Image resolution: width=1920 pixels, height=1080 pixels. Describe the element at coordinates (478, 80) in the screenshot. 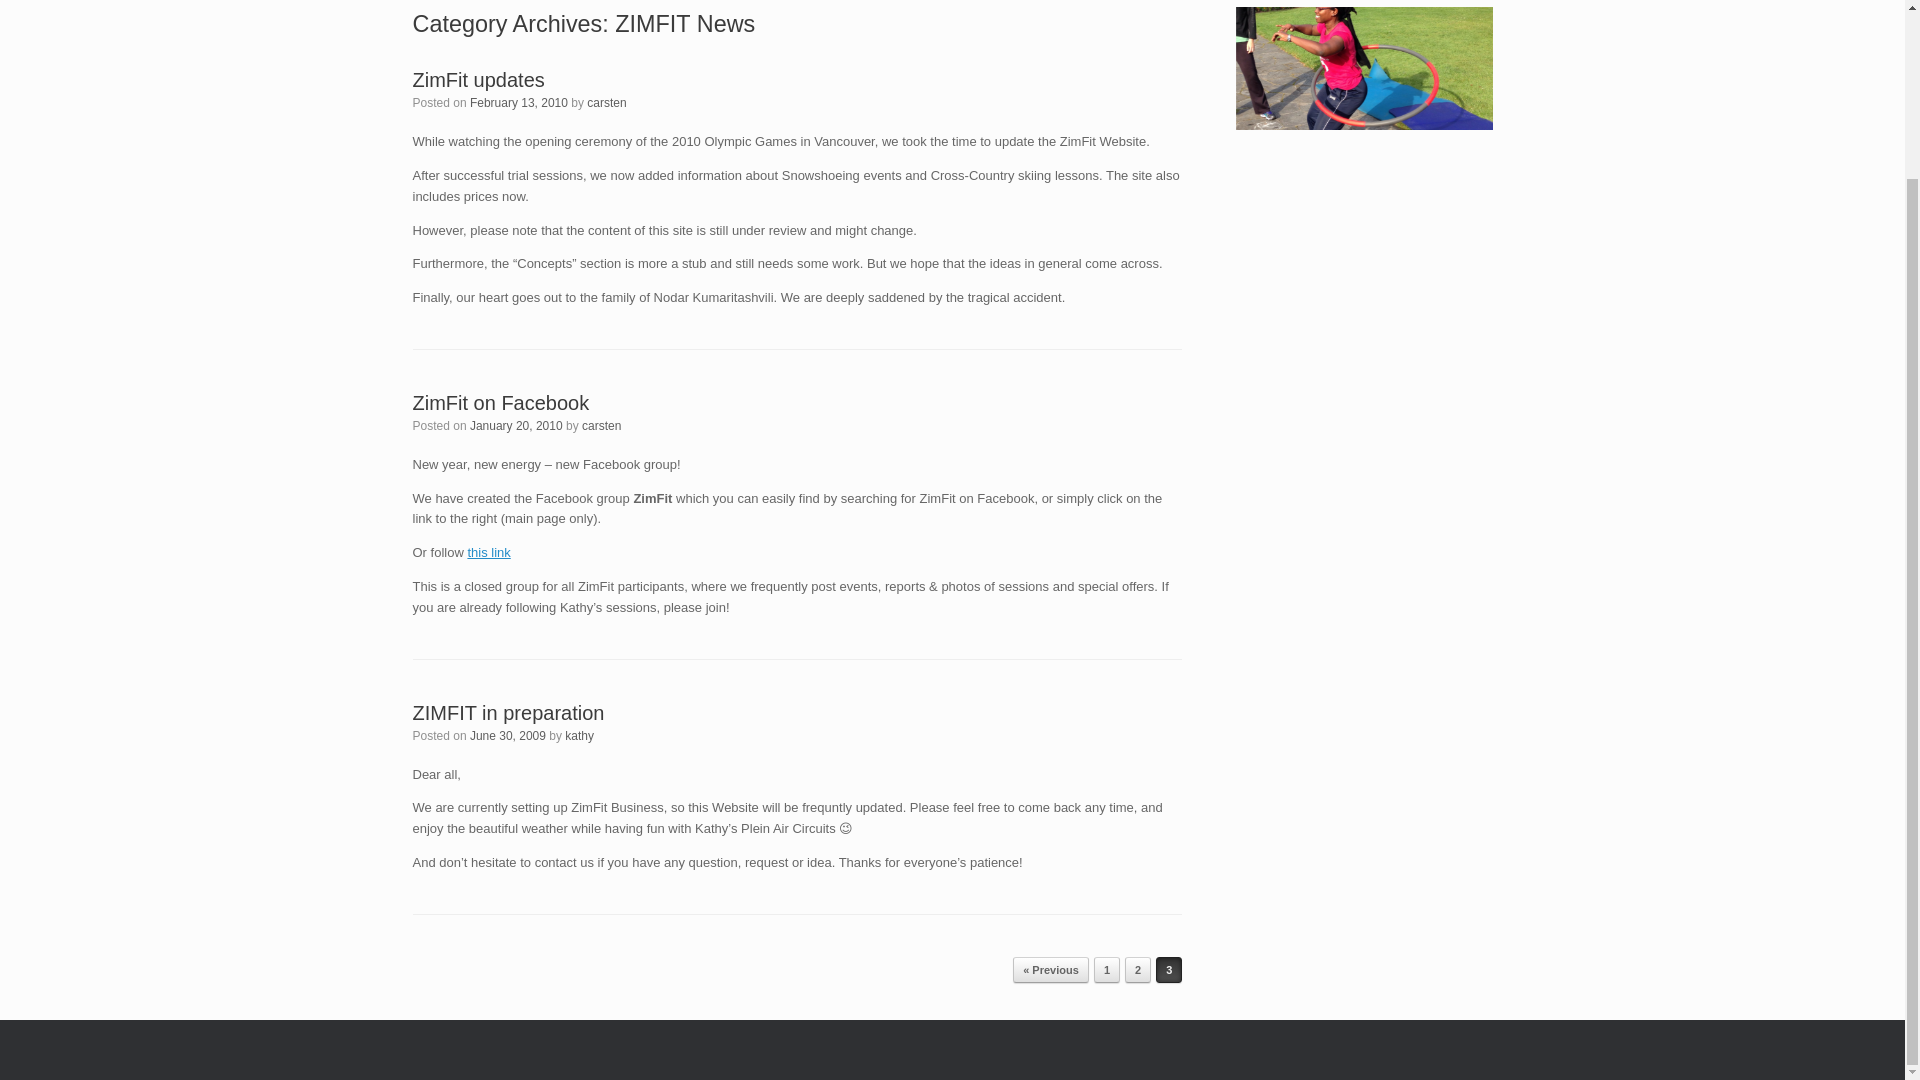

I see `ZimFit updates` at that location.